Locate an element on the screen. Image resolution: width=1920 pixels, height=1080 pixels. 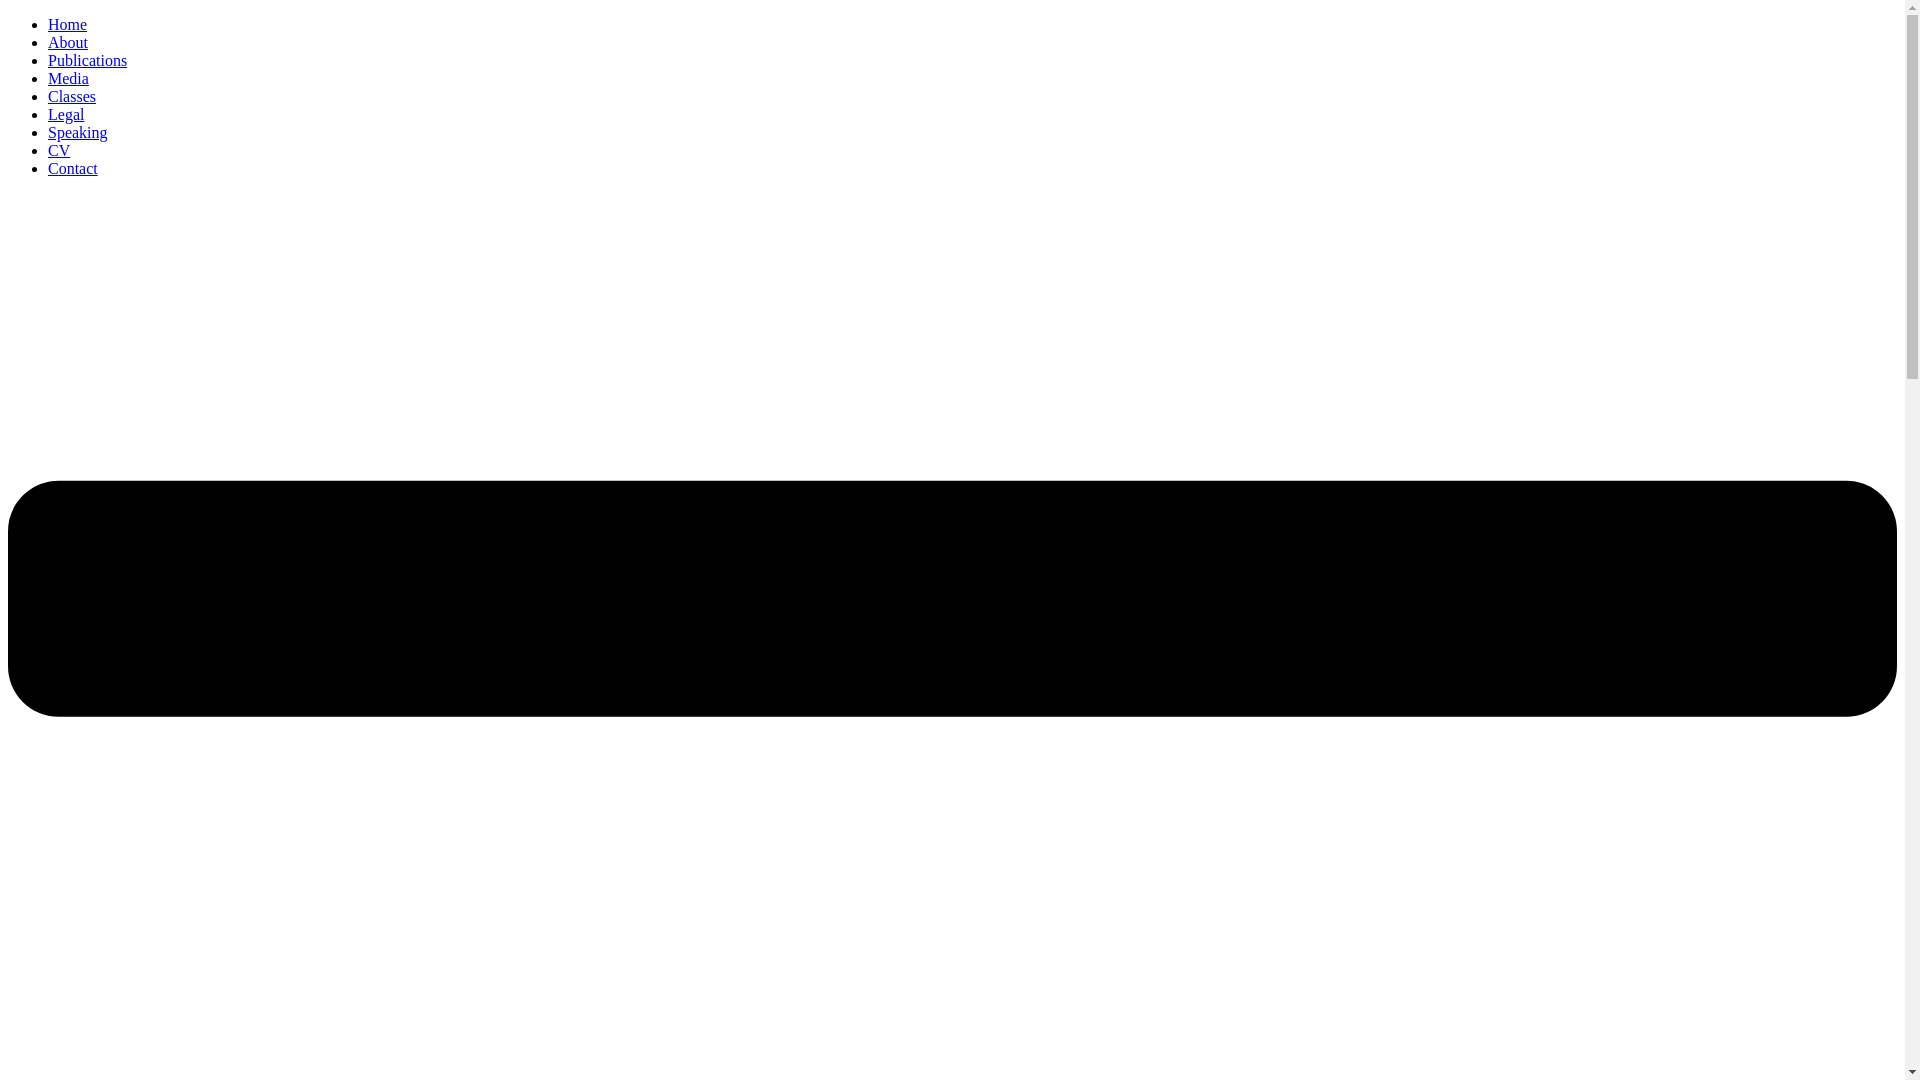
CV is located at coordinates (58, 150).